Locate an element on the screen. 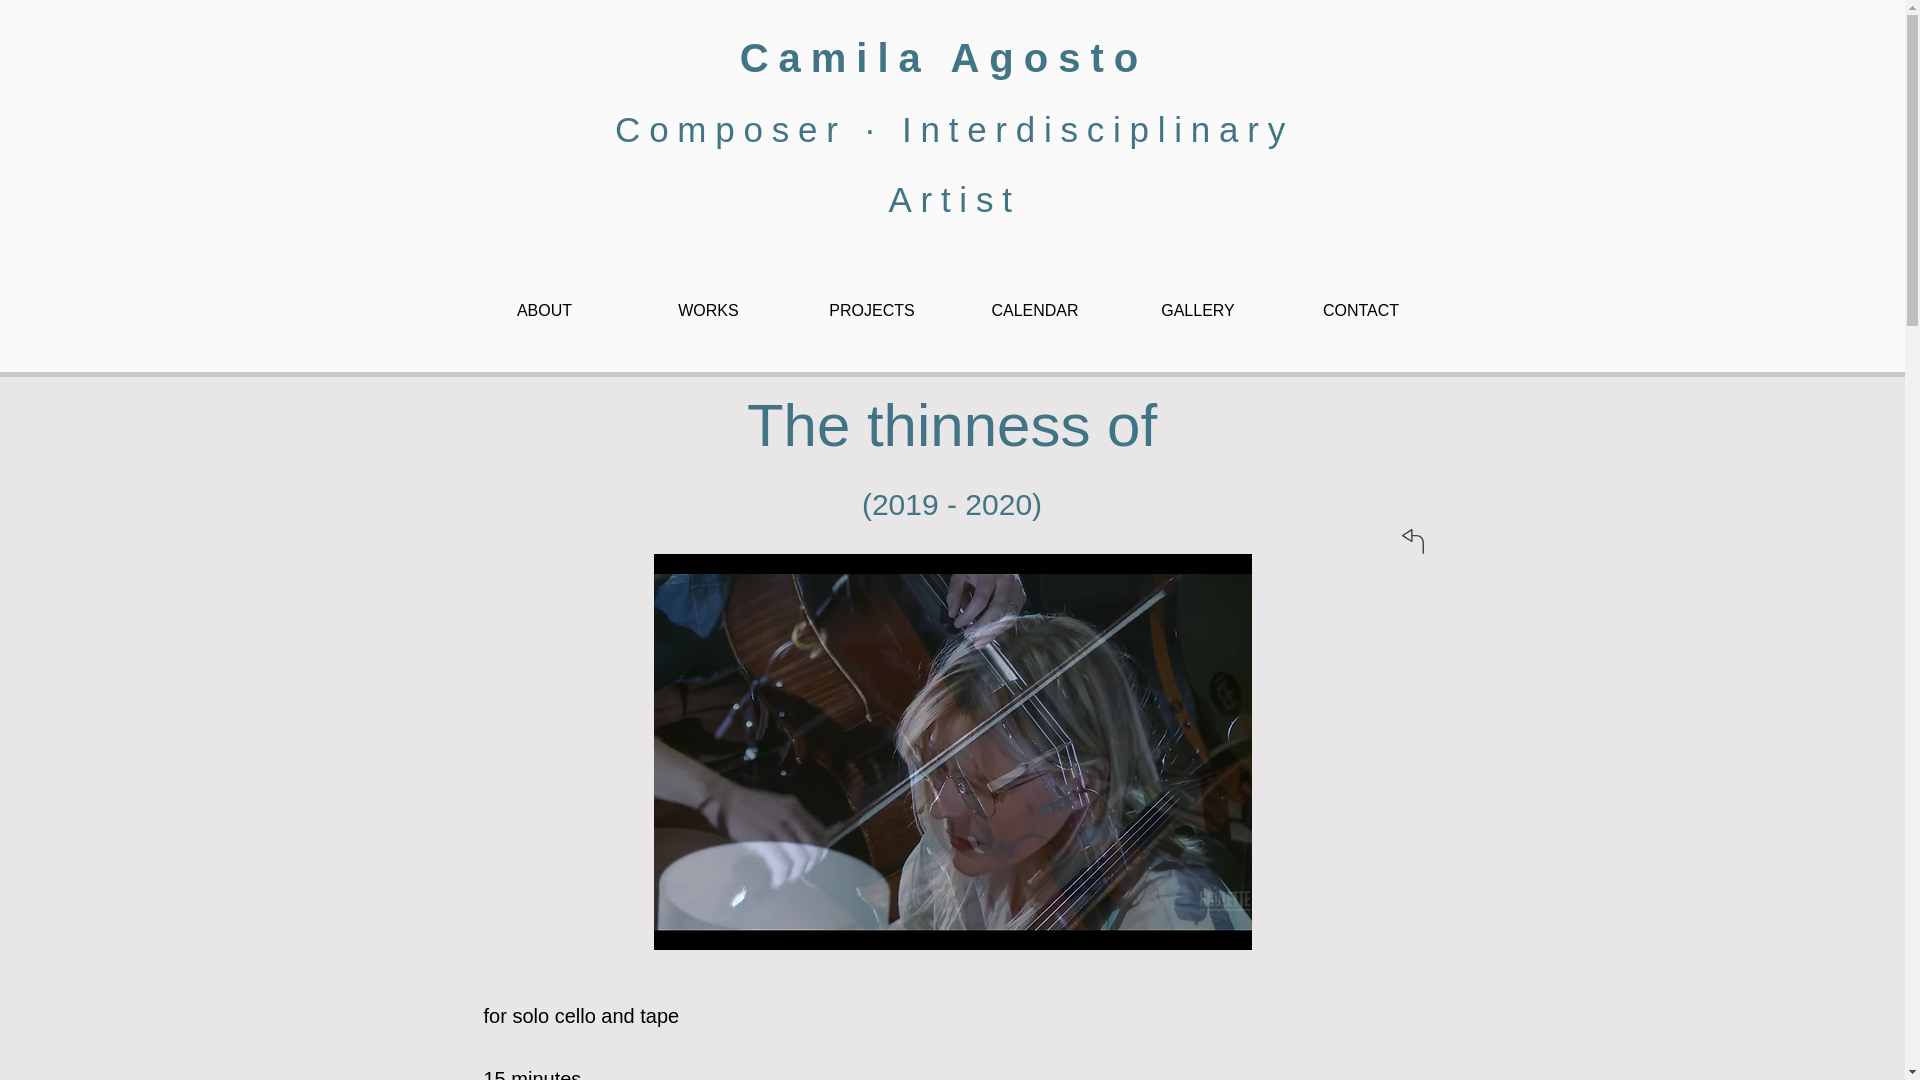 The height and width of the screenshot is (1080, 1920). Camila Agosto  is located at coordinates (954, 57).